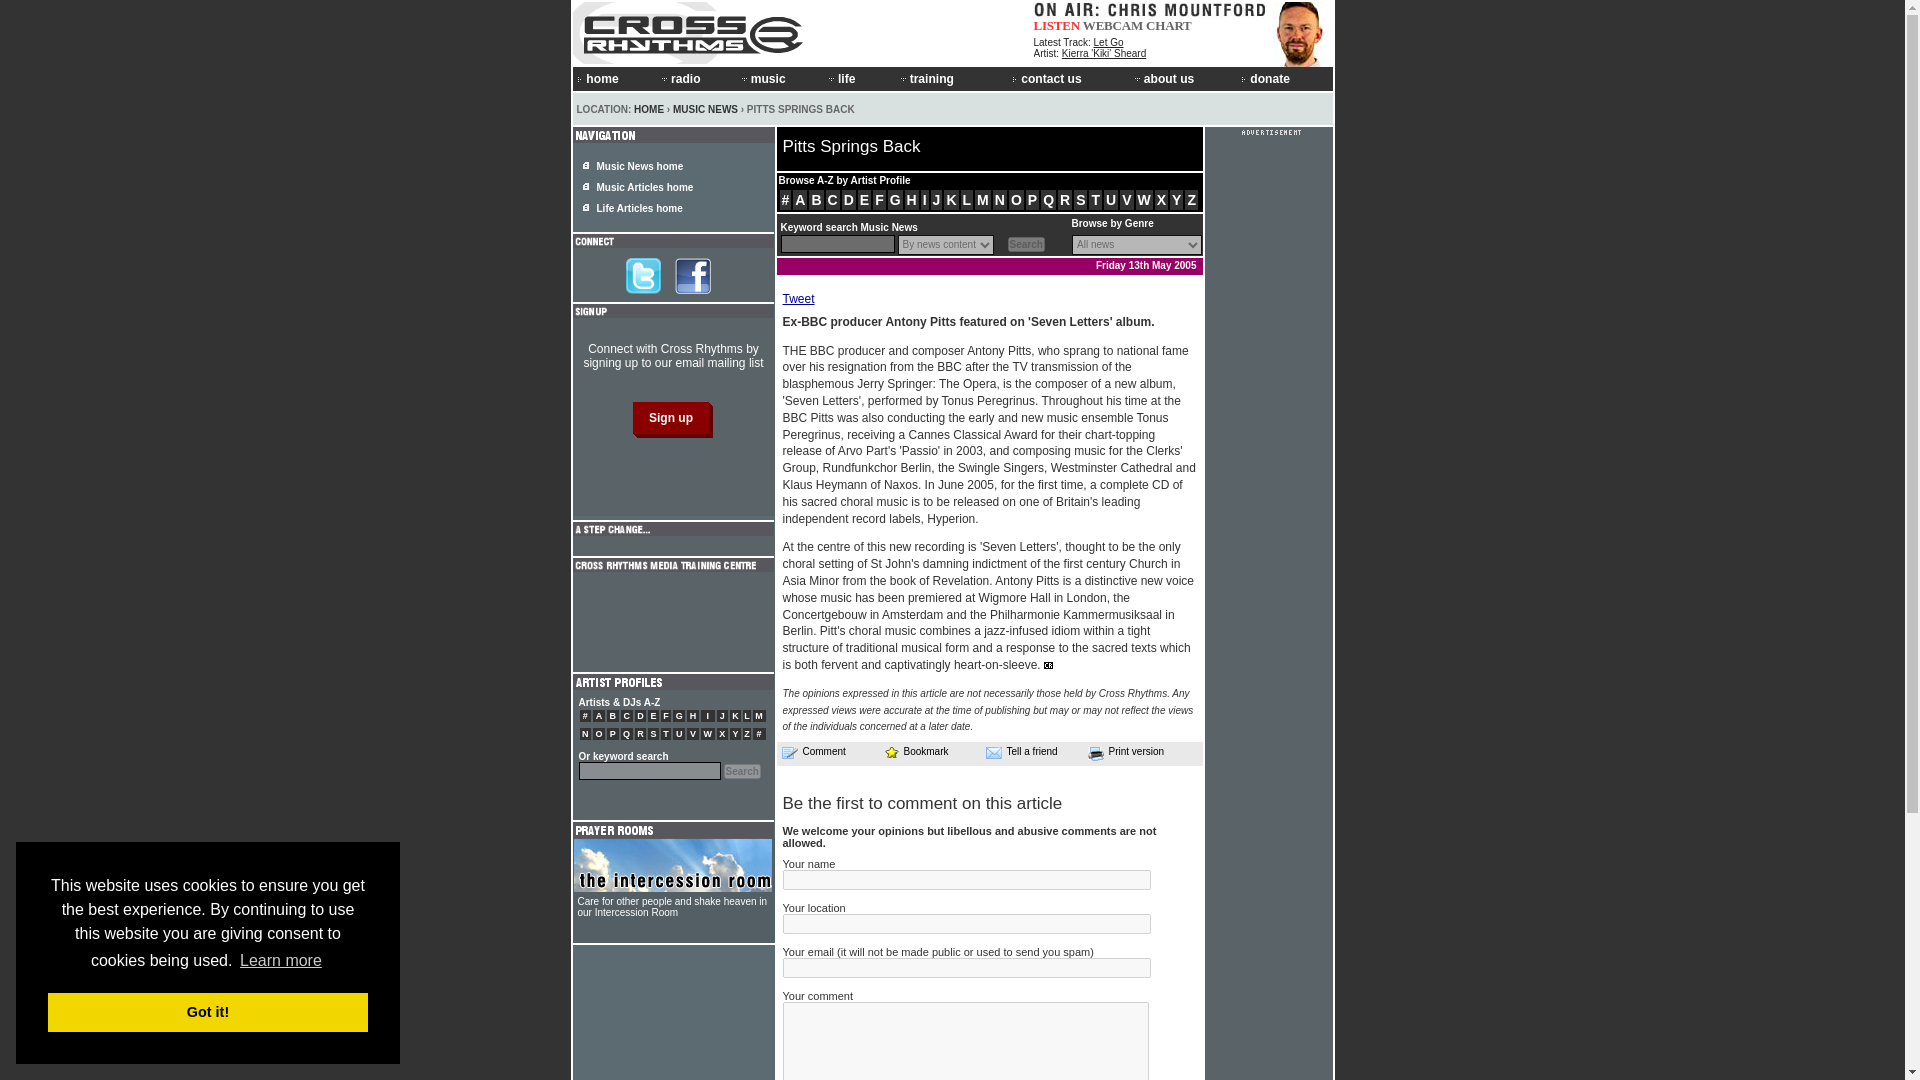  I want to click on Let Go, so click(1108, 42).